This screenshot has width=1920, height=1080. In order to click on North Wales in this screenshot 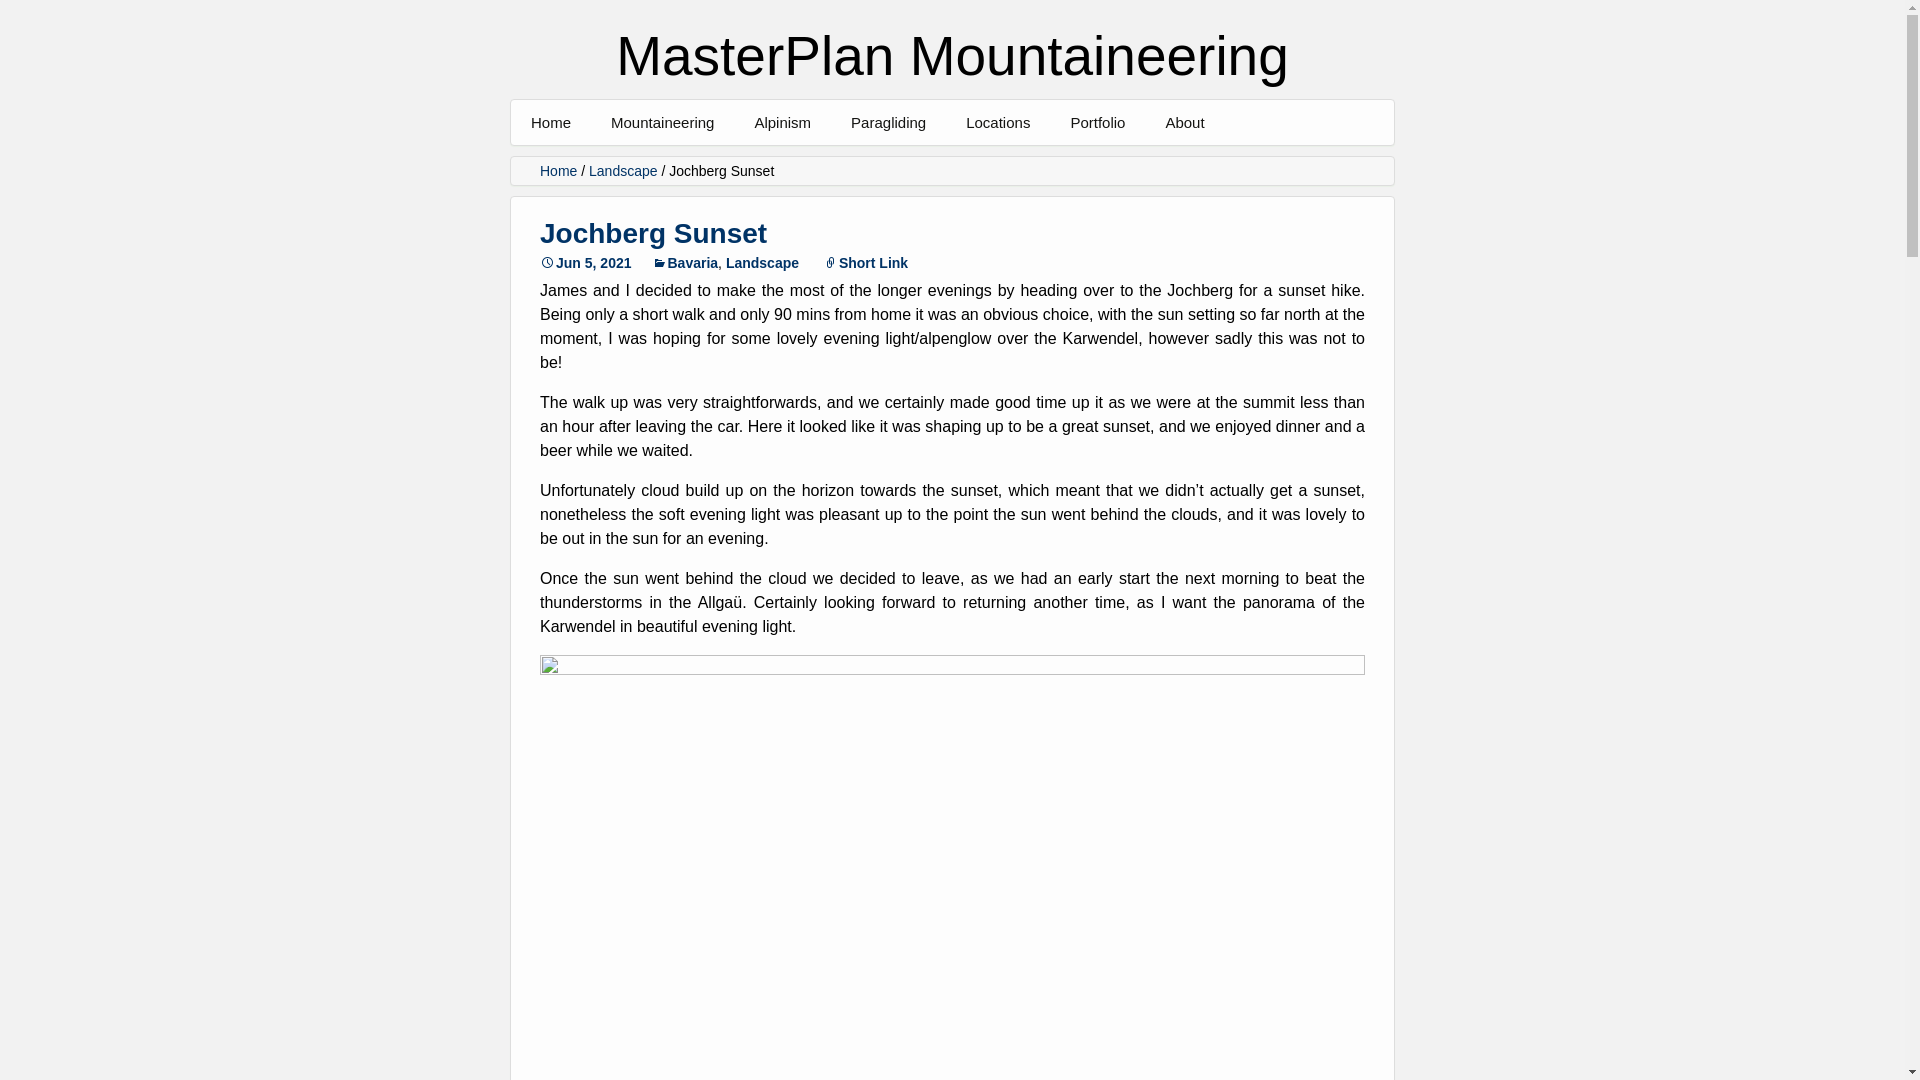, I will do `click(1066, 167)`.